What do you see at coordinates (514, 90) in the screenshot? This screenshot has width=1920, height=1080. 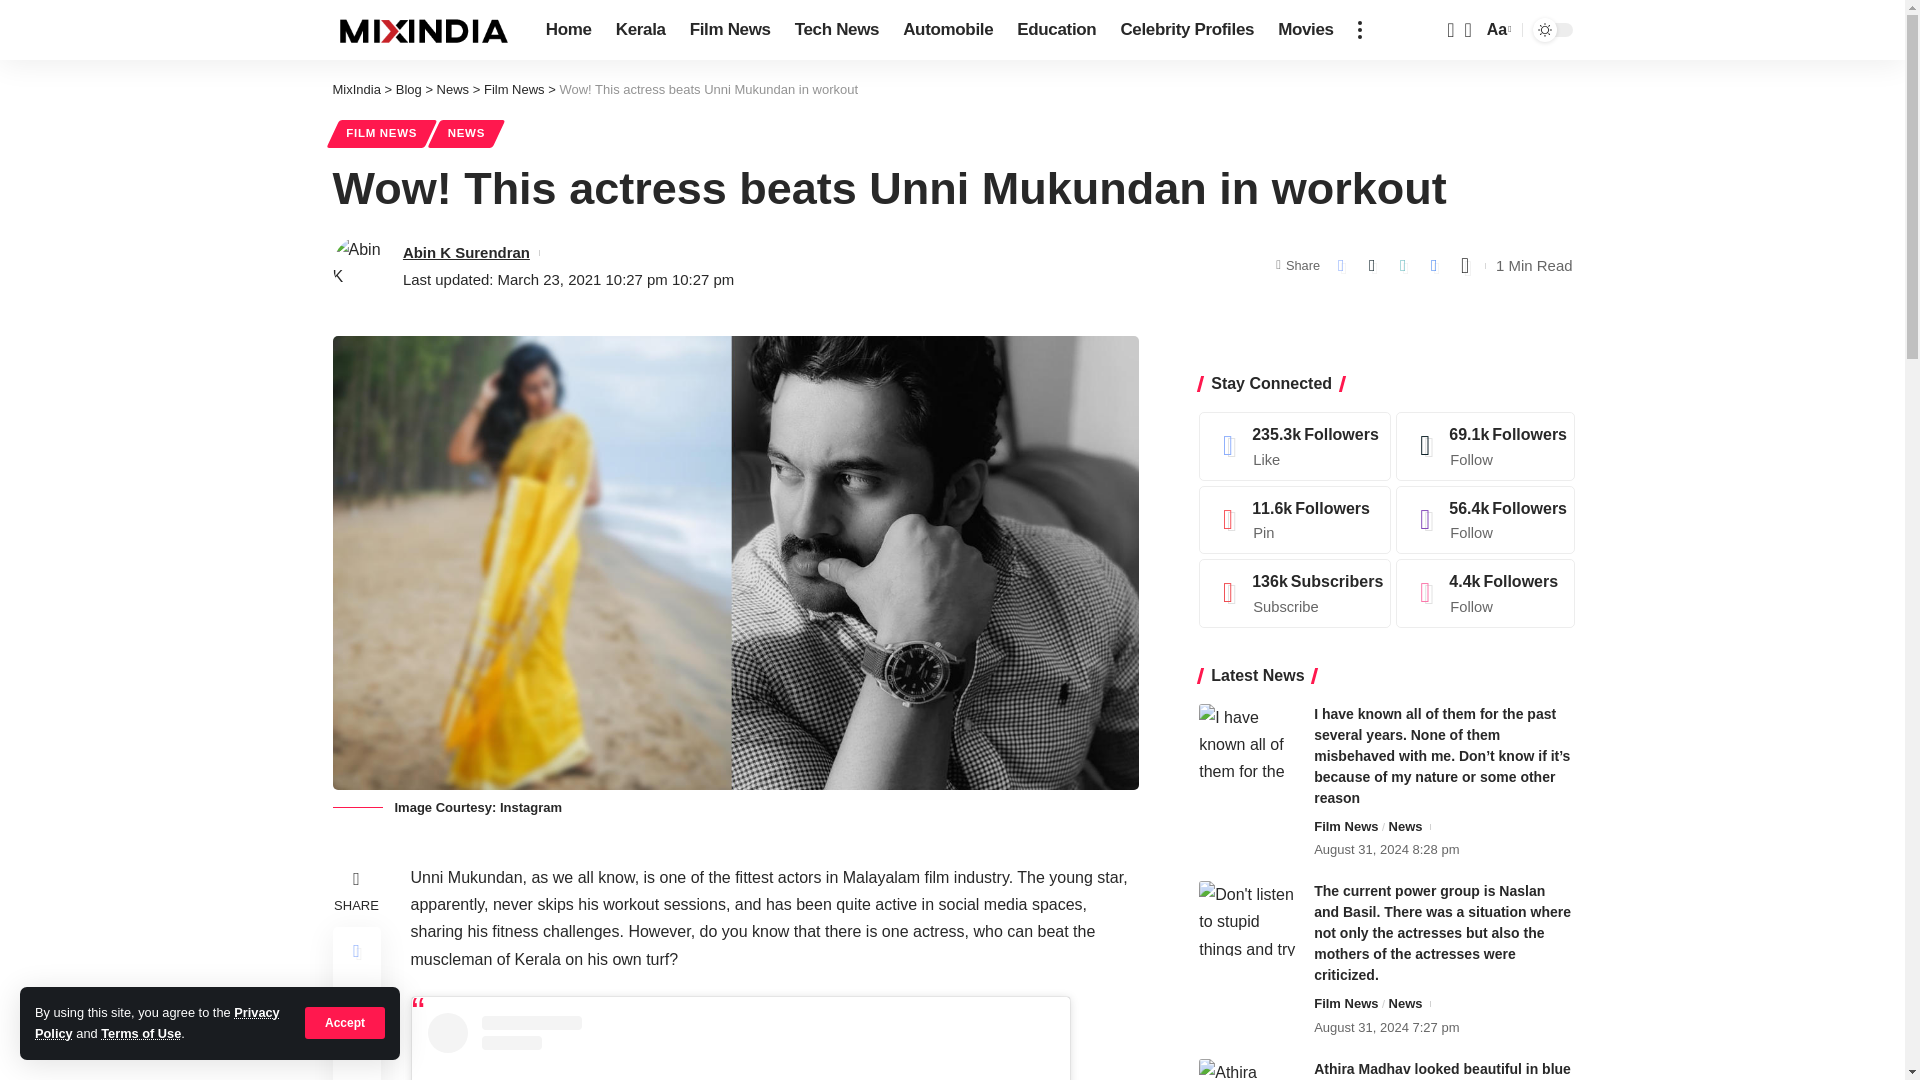 I see `Go to the Film News Category archives.` at bounding box center [514, 90].